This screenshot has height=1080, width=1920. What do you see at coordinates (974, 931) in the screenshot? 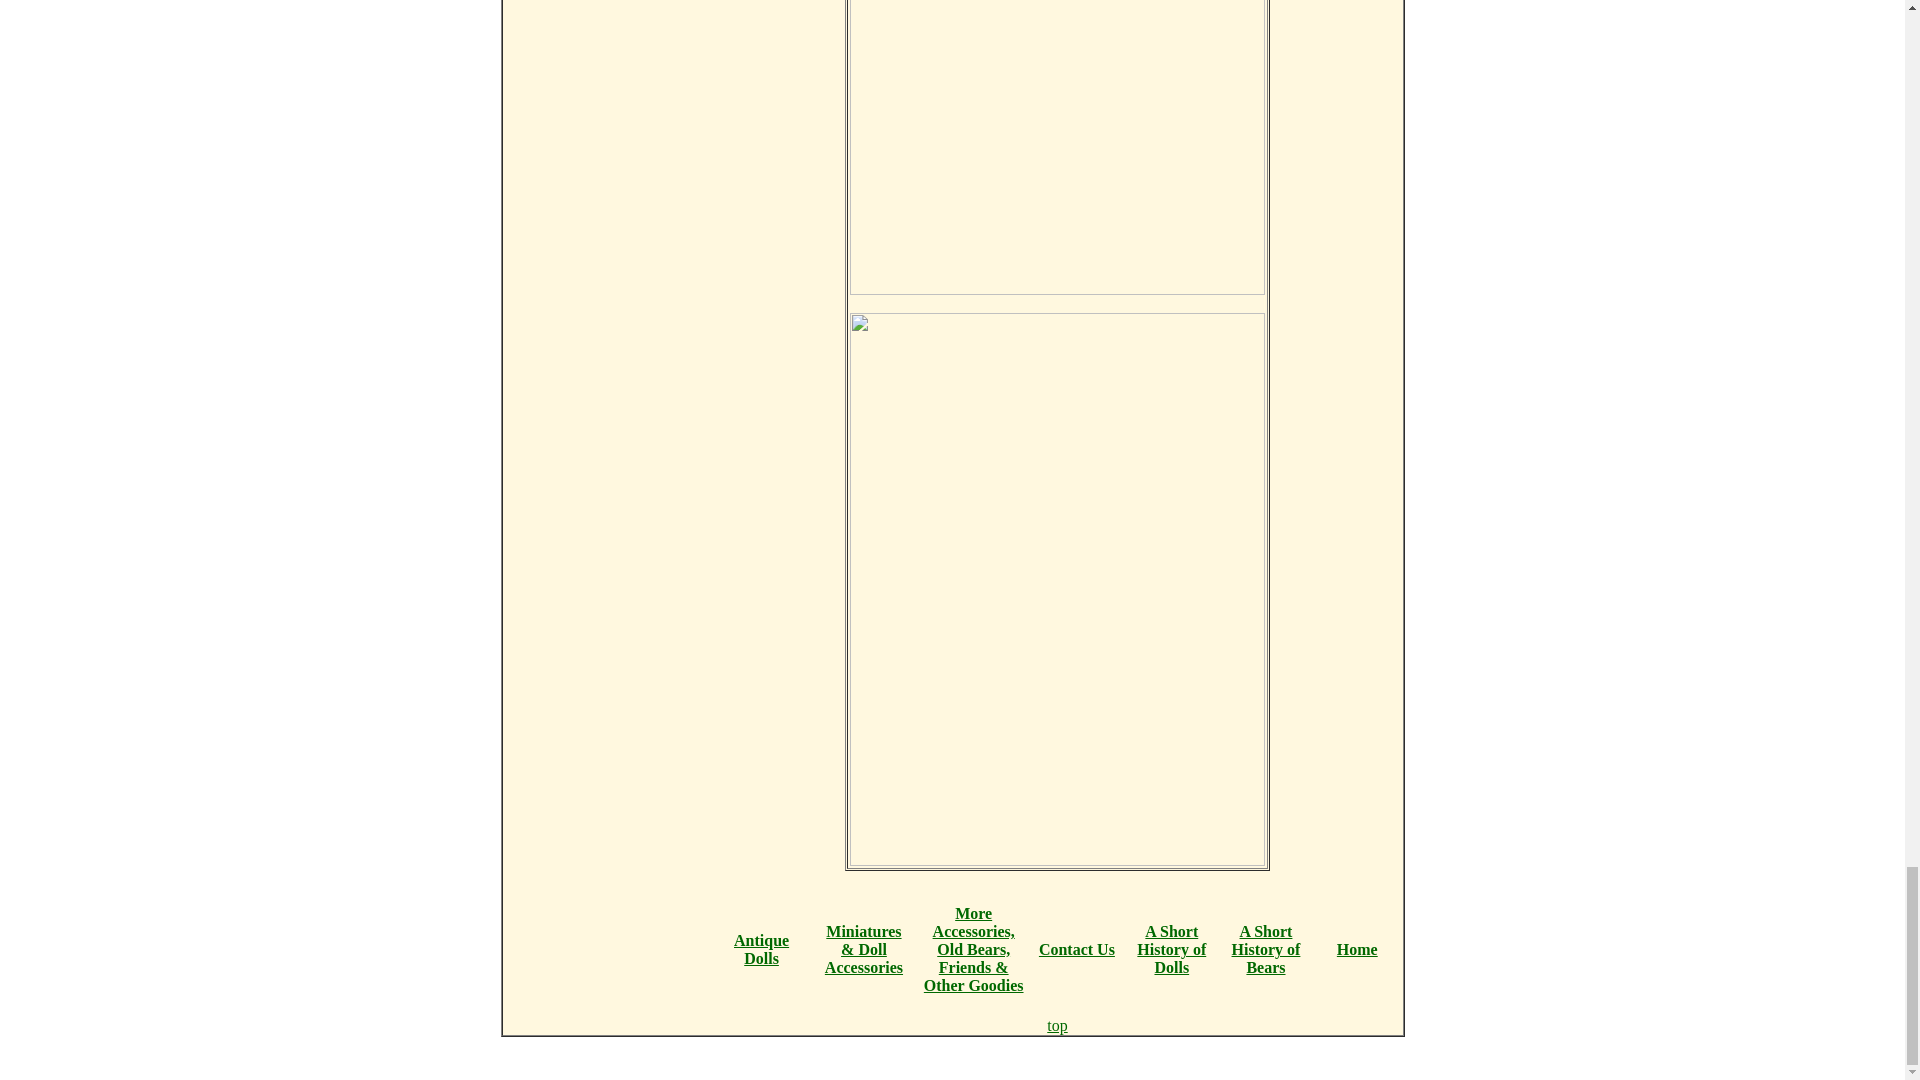
I see `More Accessories, Old Bears,` at bounding box center [974, 931].